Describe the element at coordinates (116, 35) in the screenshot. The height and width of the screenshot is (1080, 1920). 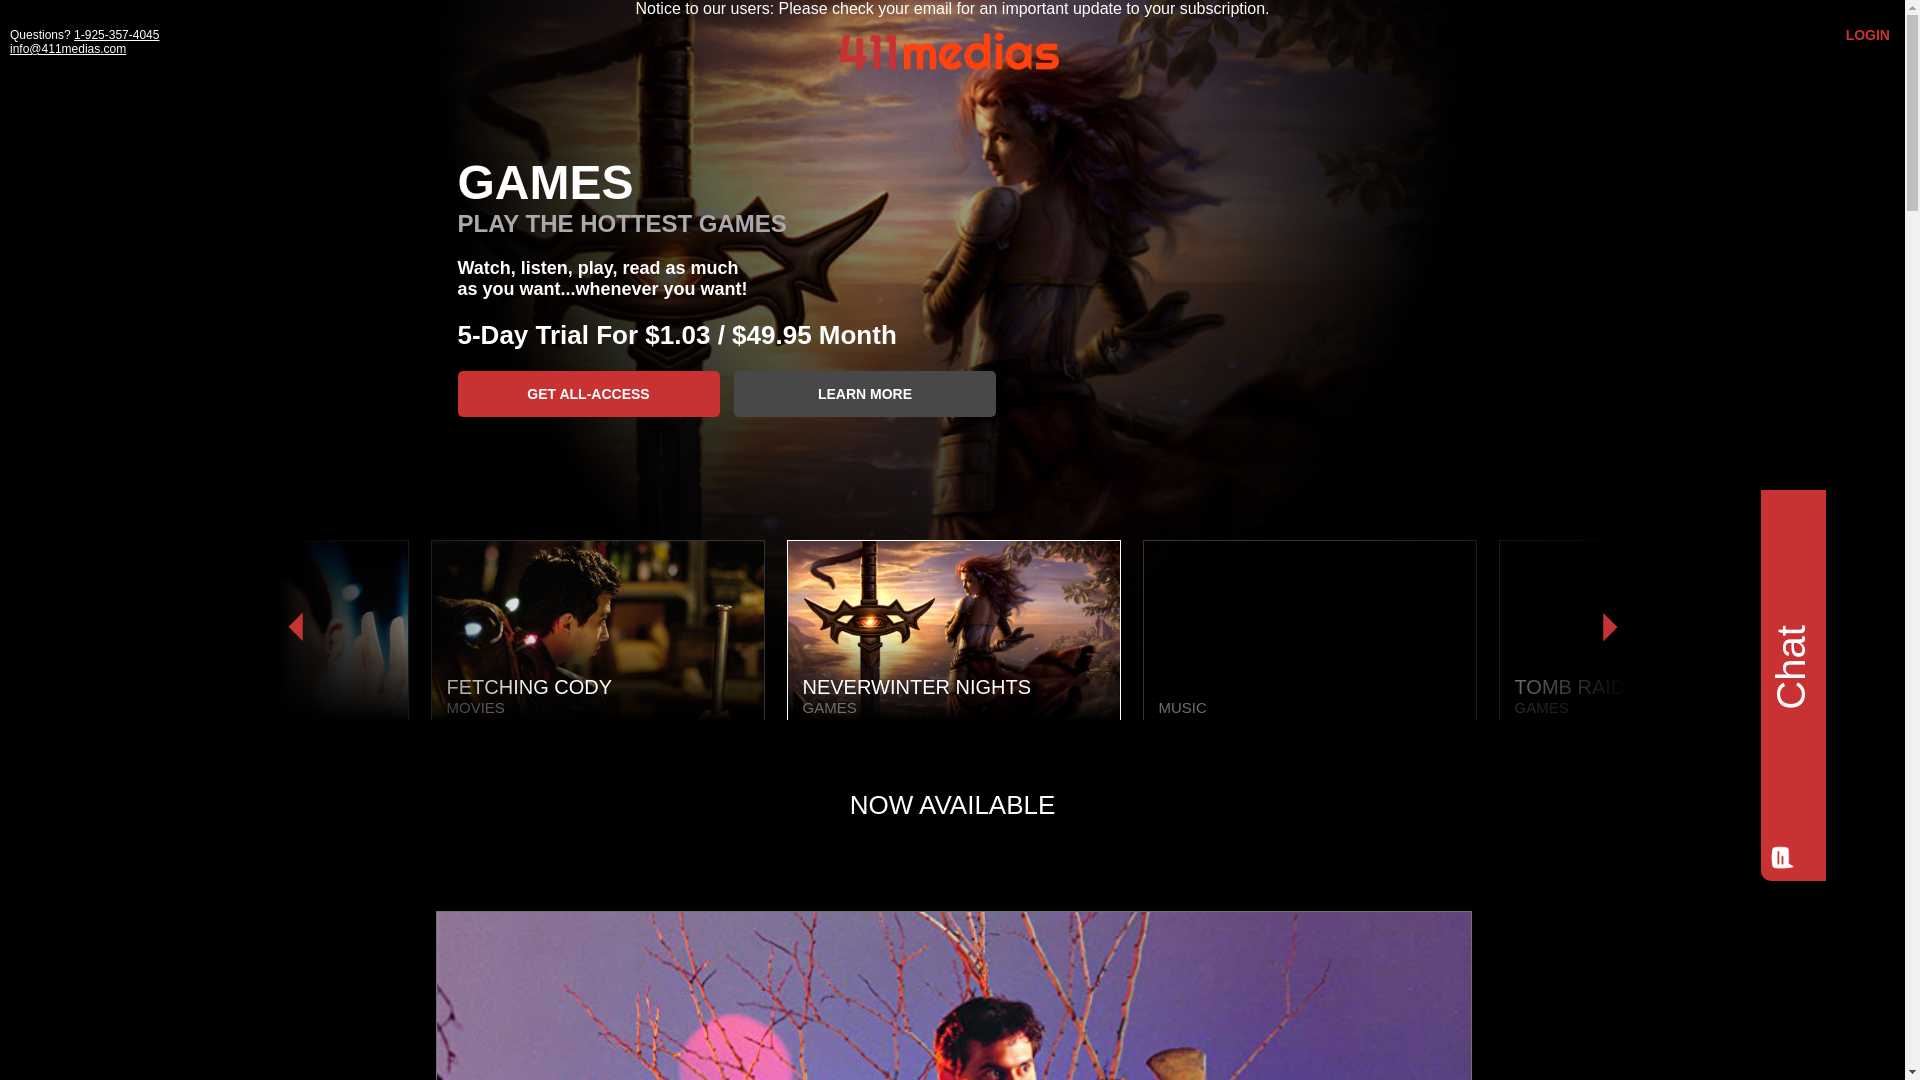
I see `1-925-357-4045` at that location.